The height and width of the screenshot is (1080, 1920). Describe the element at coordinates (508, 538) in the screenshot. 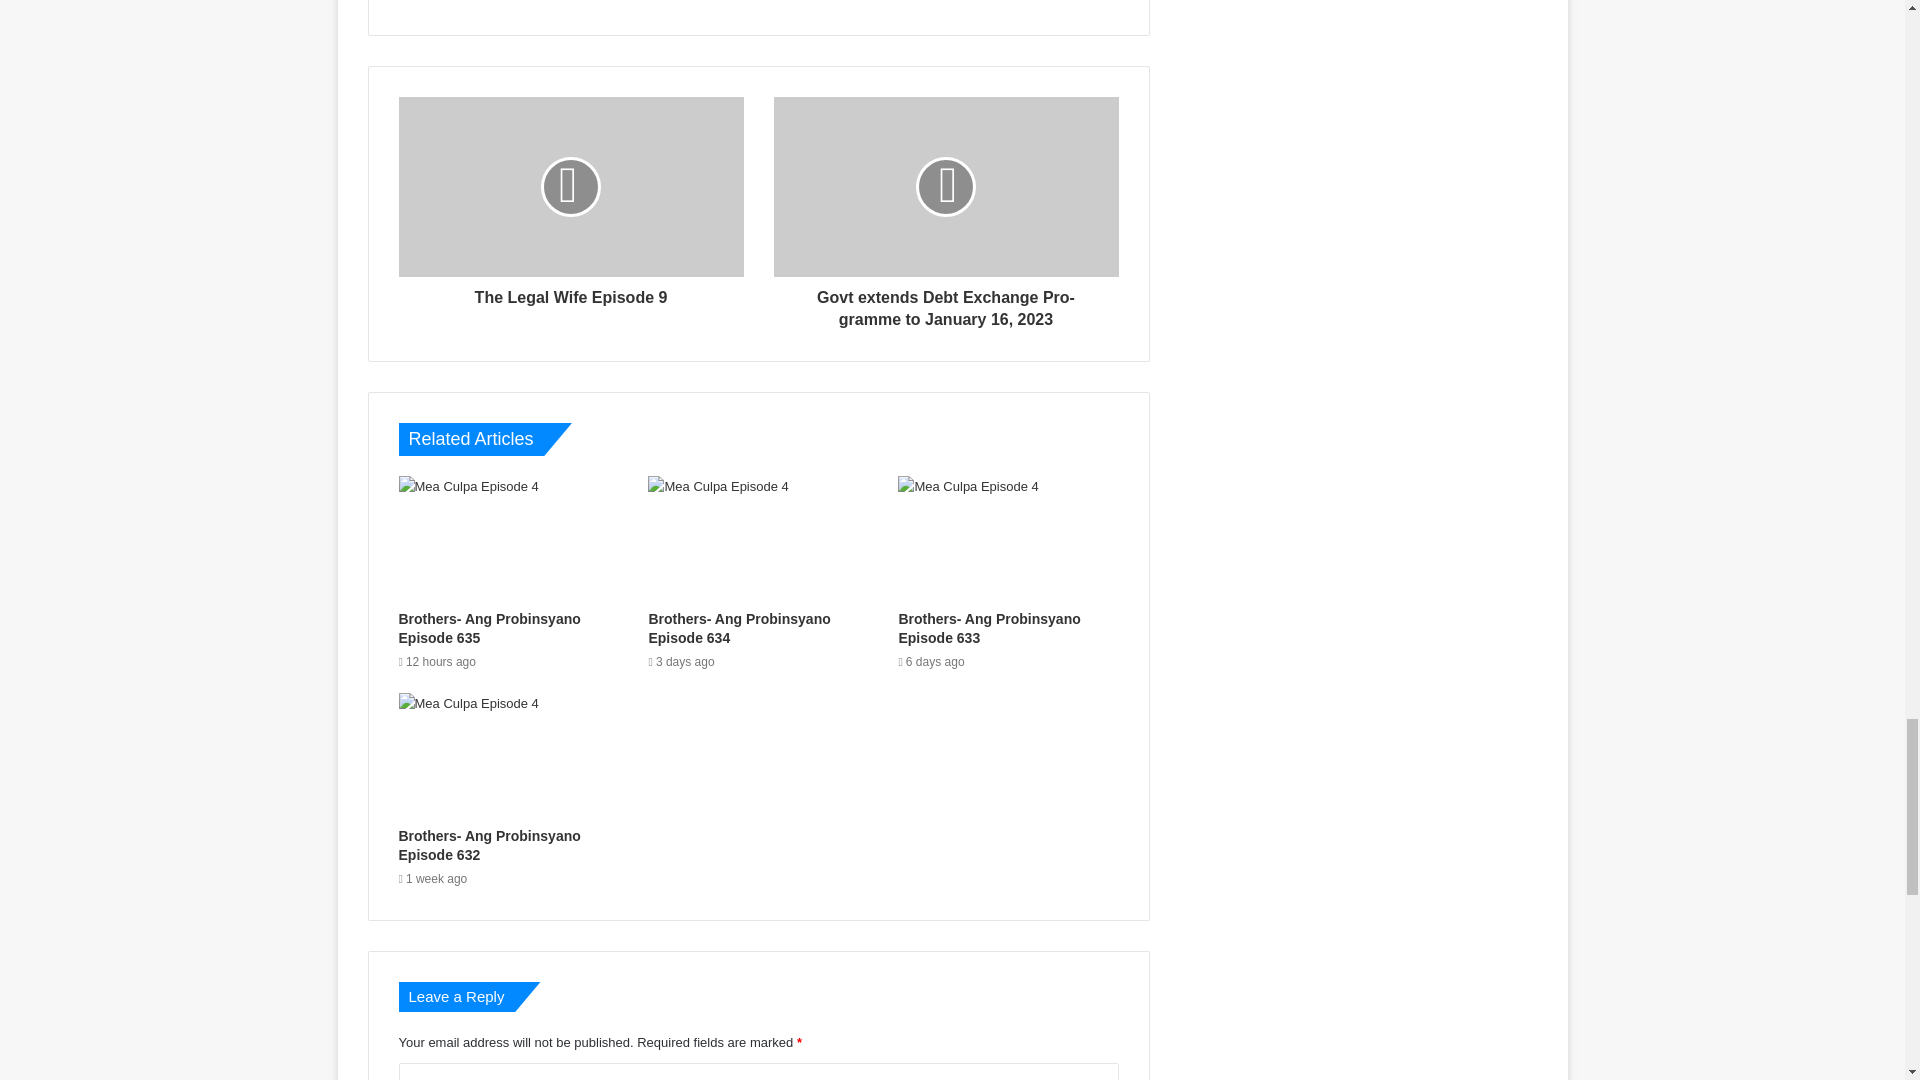

I see `Brothers- Ang Probinsyano Episode 635` at that location.